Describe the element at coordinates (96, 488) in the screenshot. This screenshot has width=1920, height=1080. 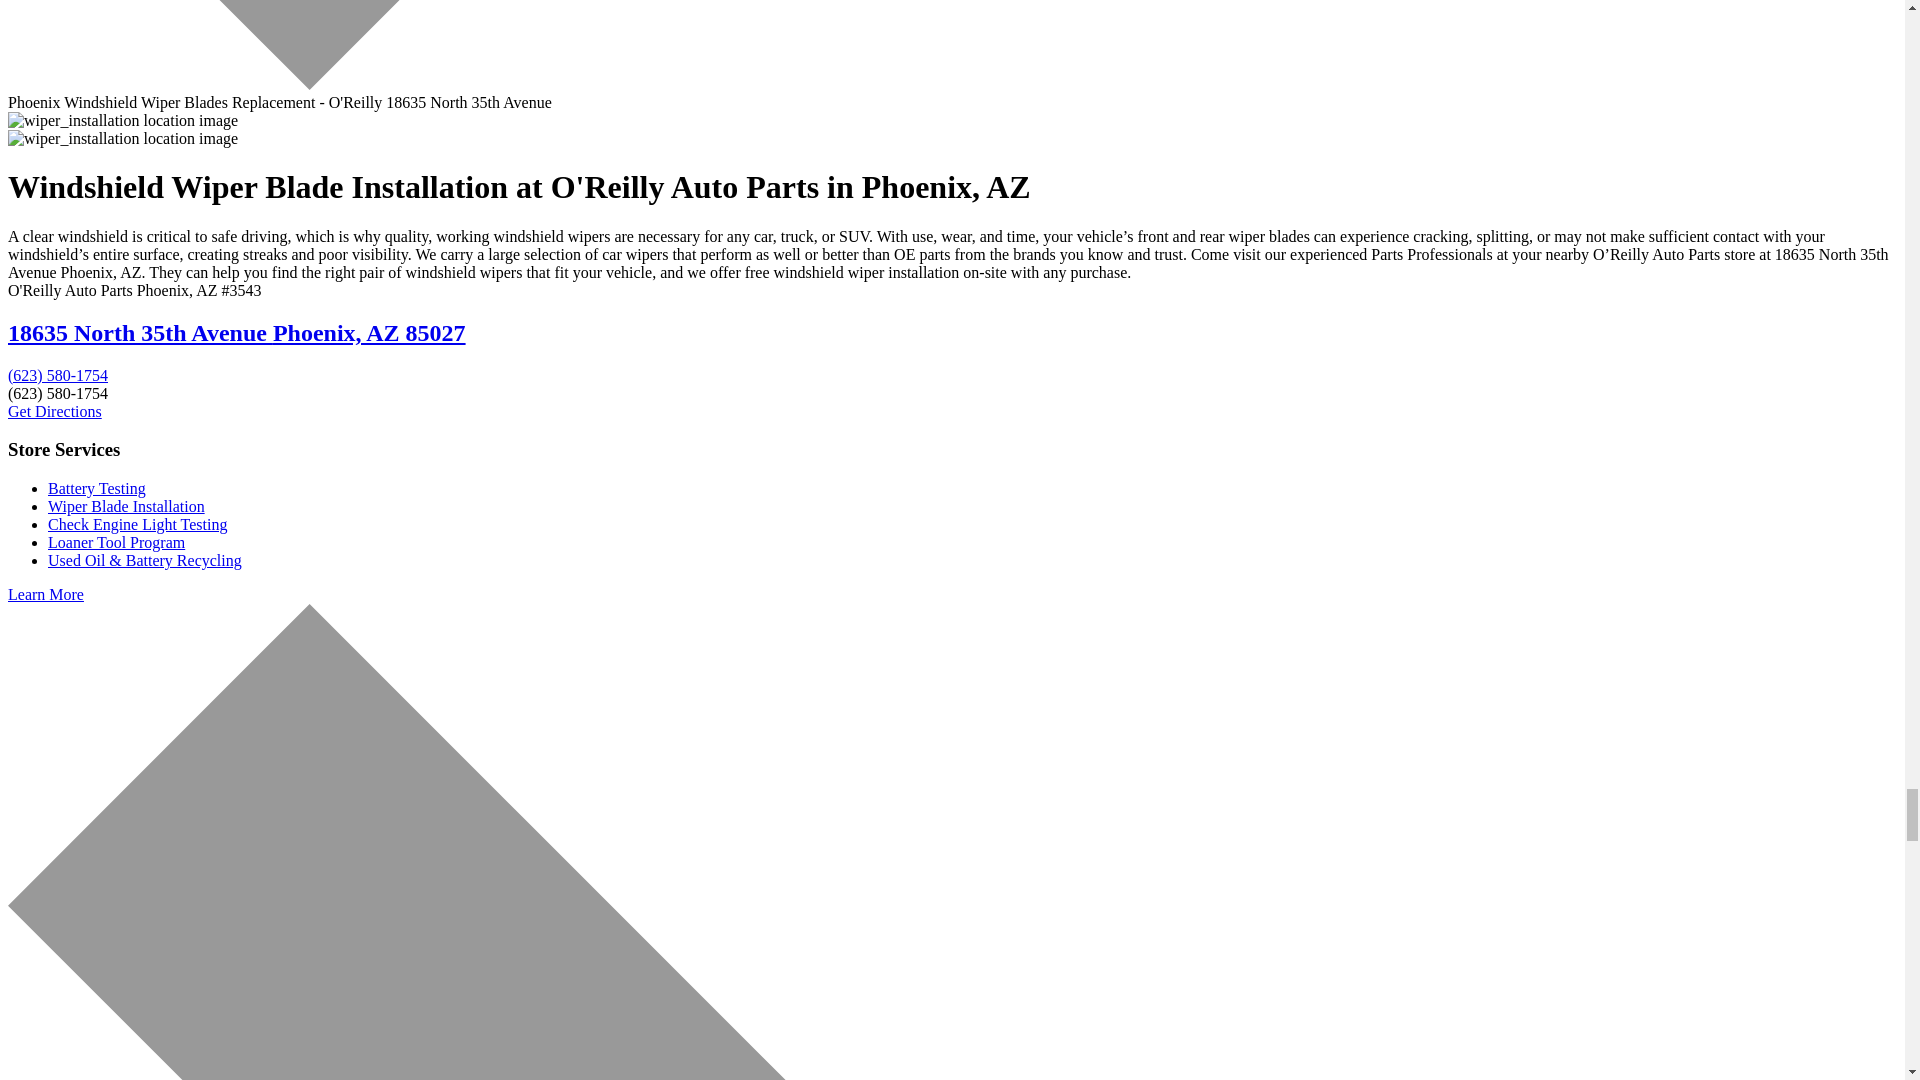
I see `Battery Testing` at that location.